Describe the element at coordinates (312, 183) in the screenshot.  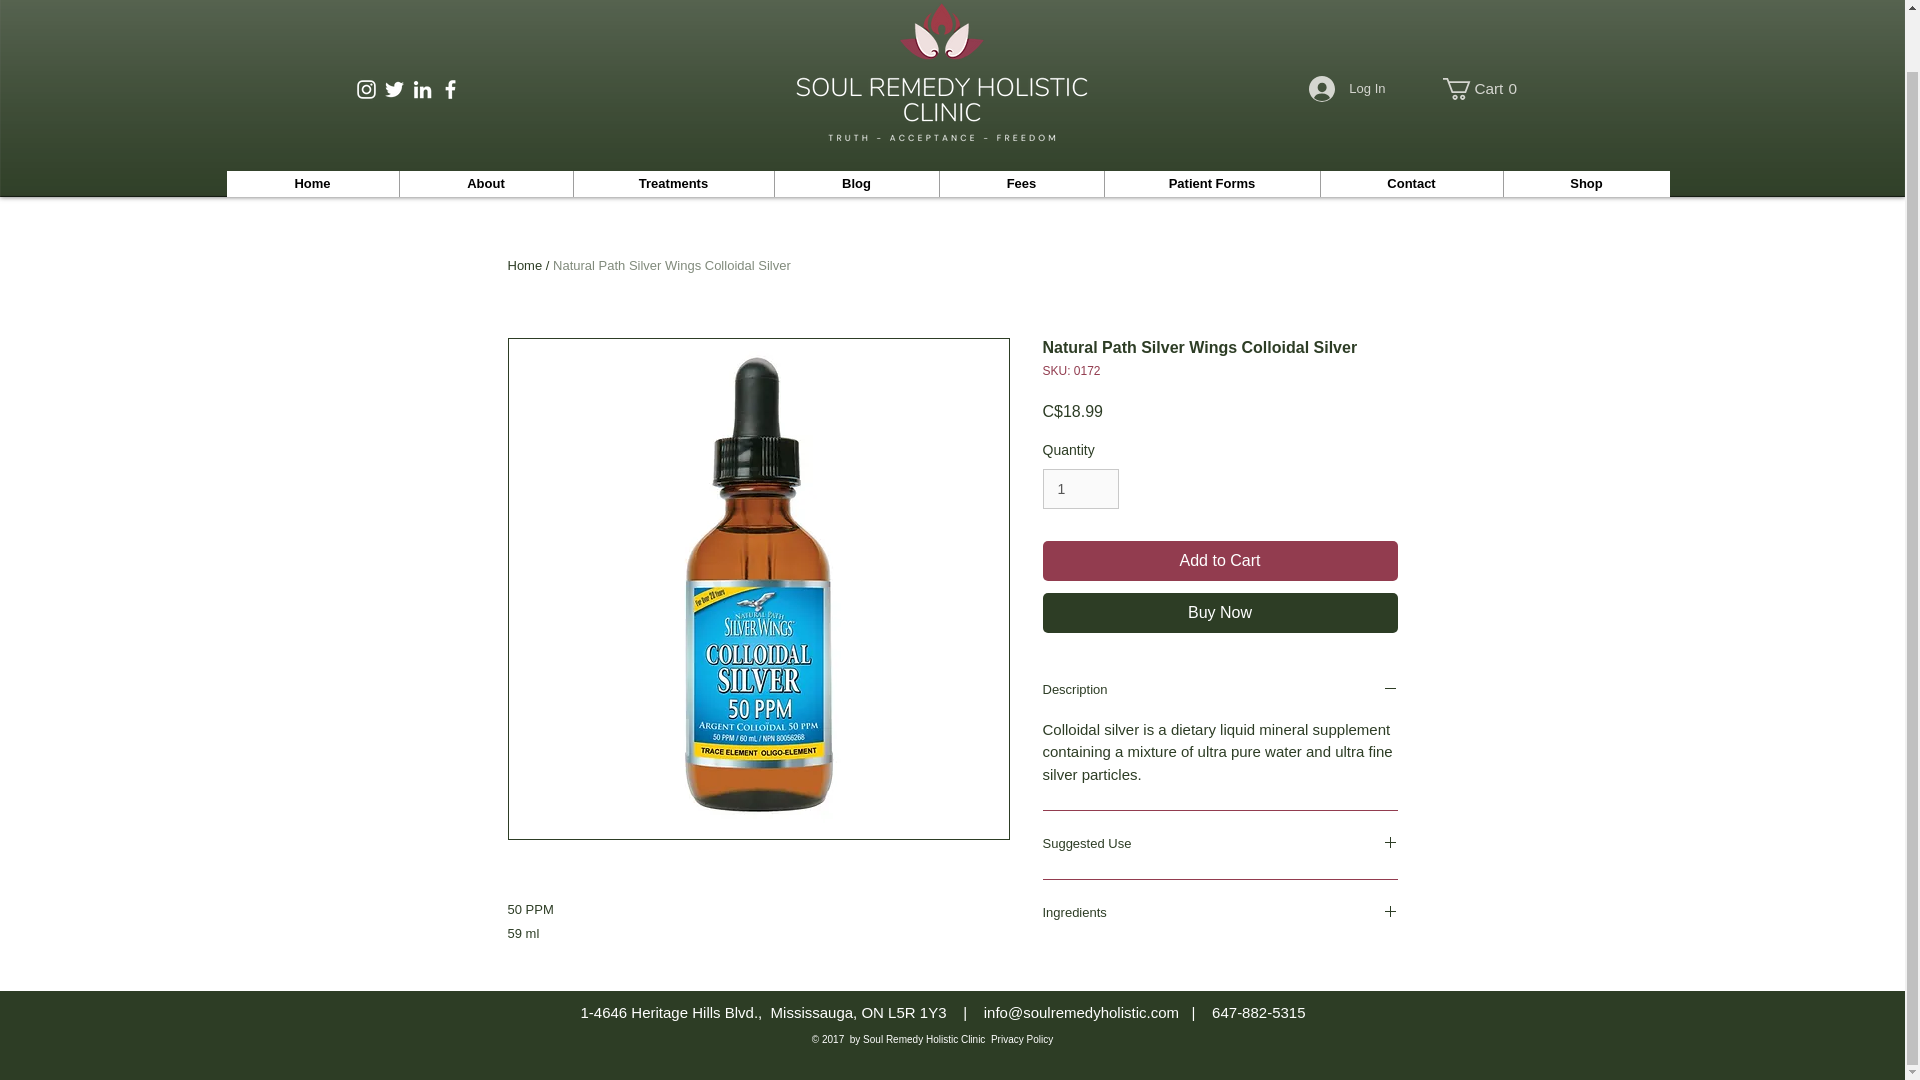
I see `About` at that location.